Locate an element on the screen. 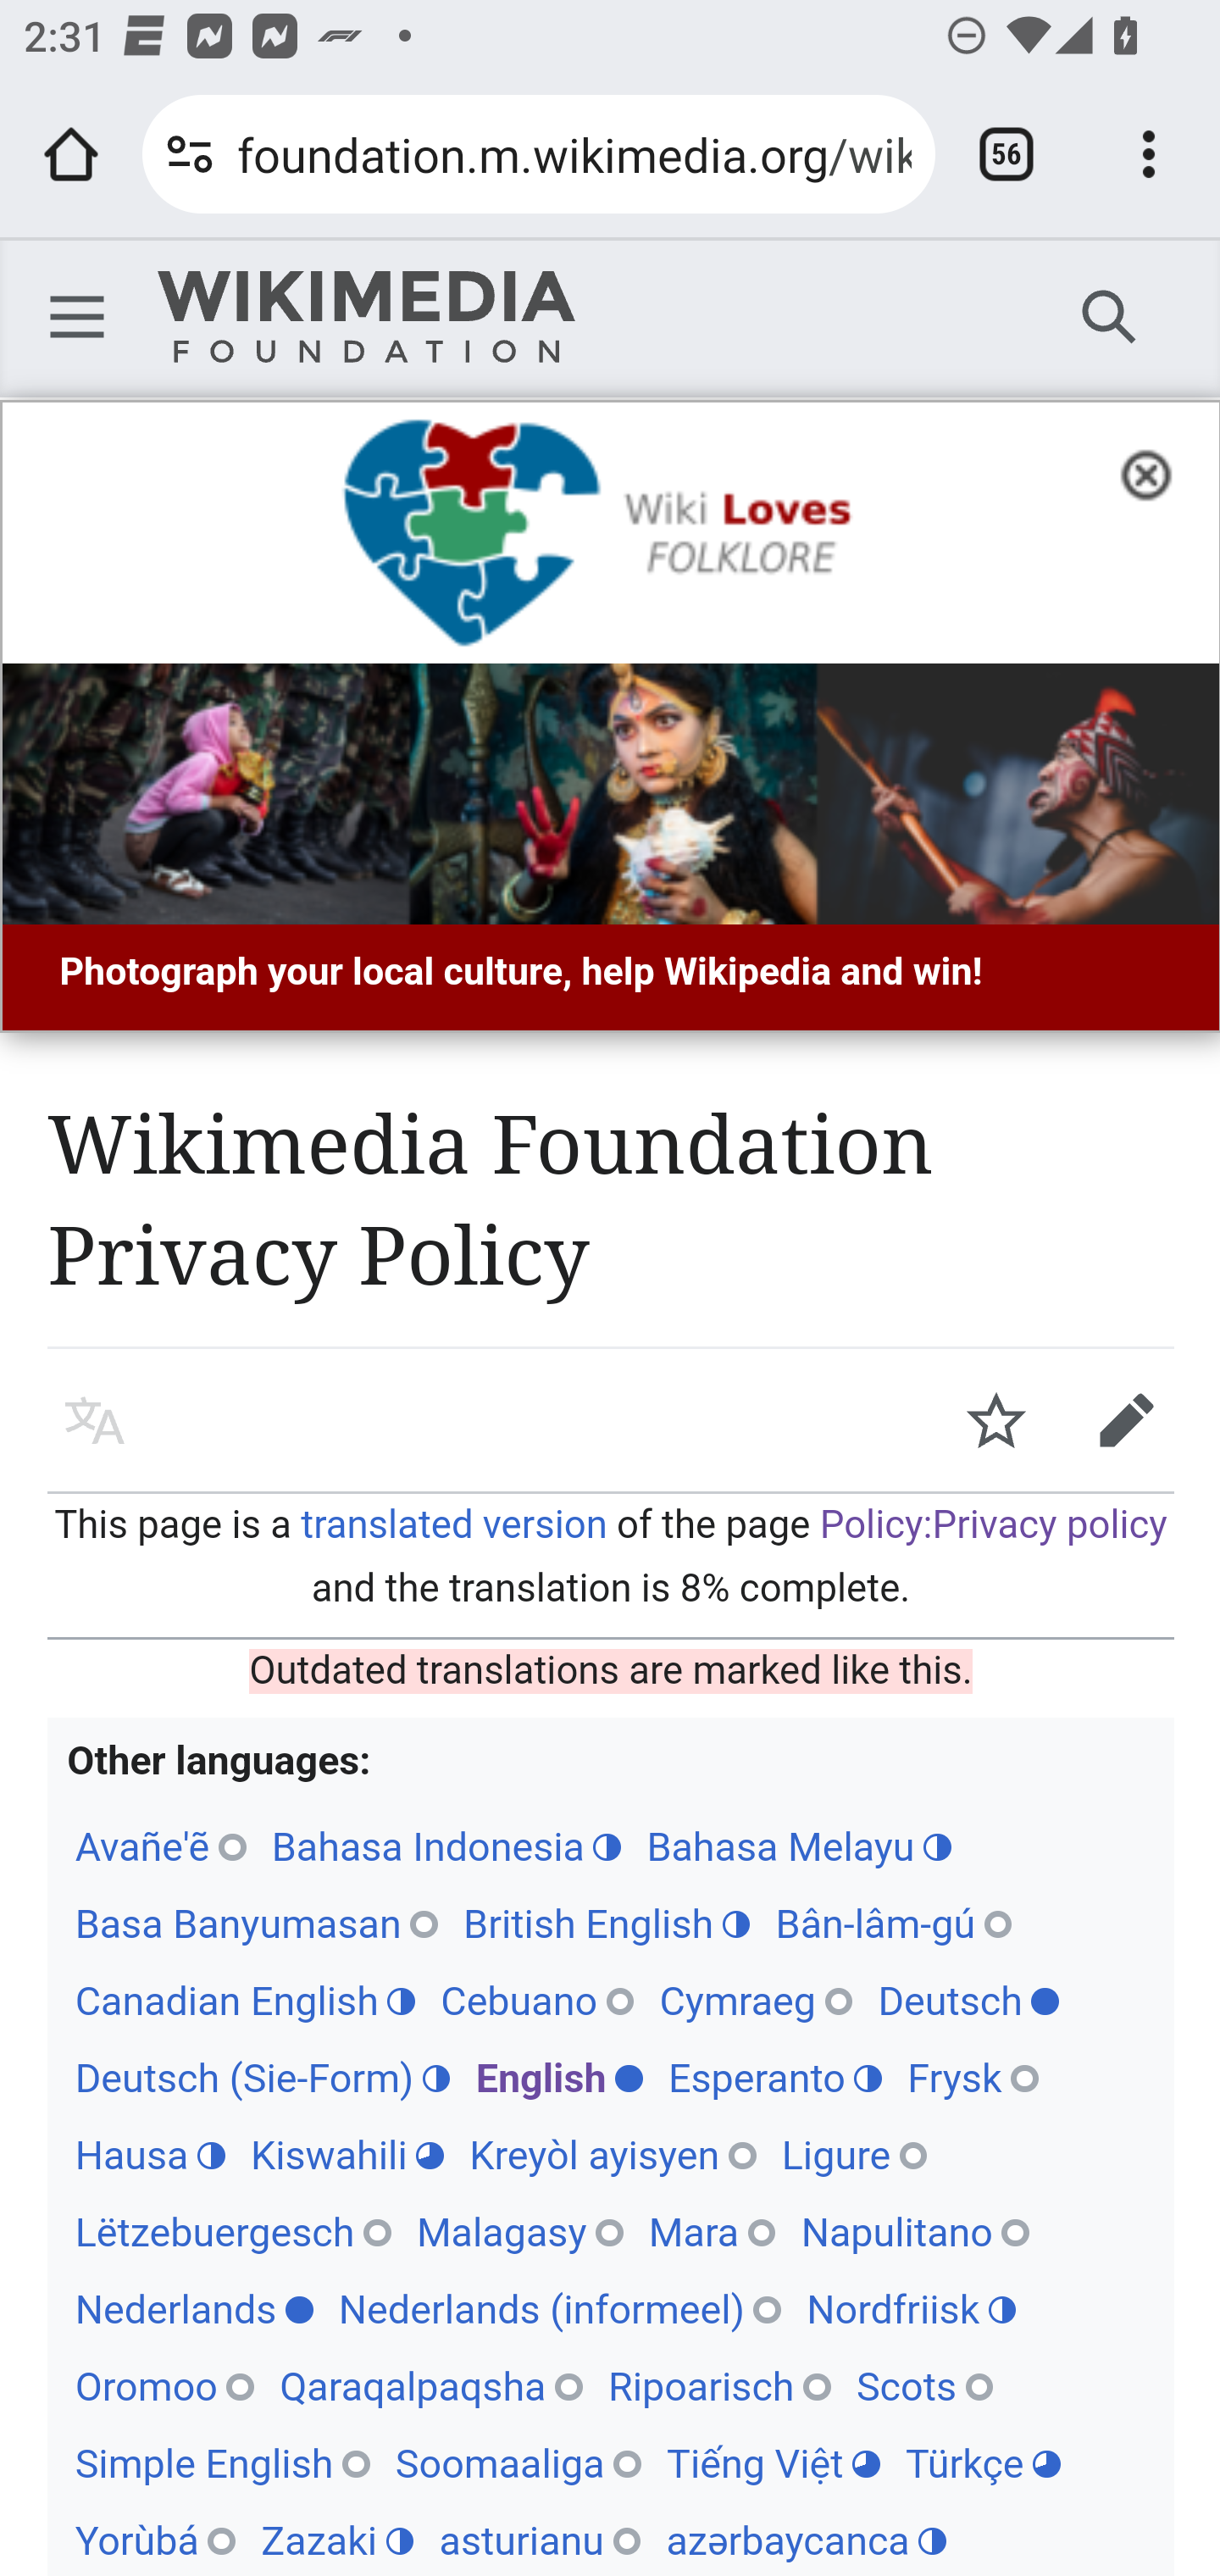 This screenshot has height=2576, width=1220. Cebuano is located at coordinates (537, 2003).